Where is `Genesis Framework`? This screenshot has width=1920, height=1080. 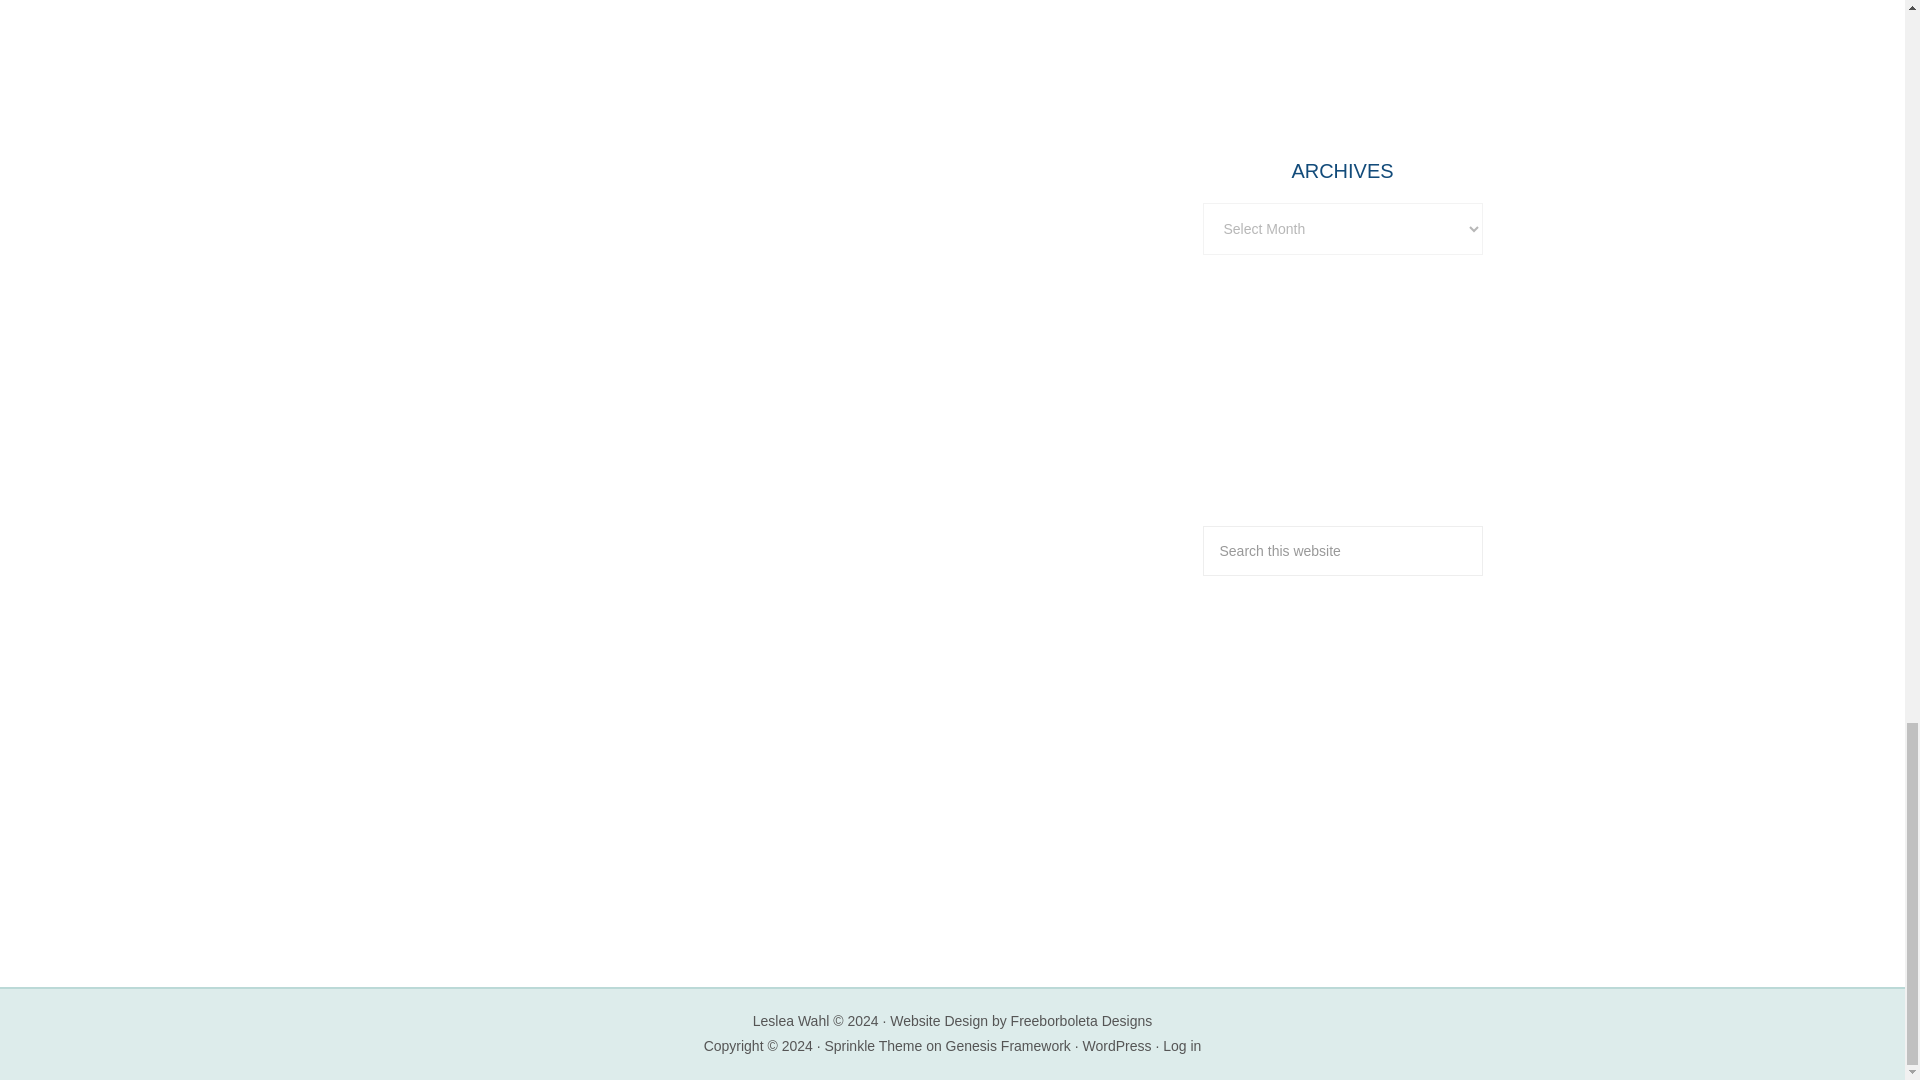
Genesis Framework is located at coordinates (1008, 1046).